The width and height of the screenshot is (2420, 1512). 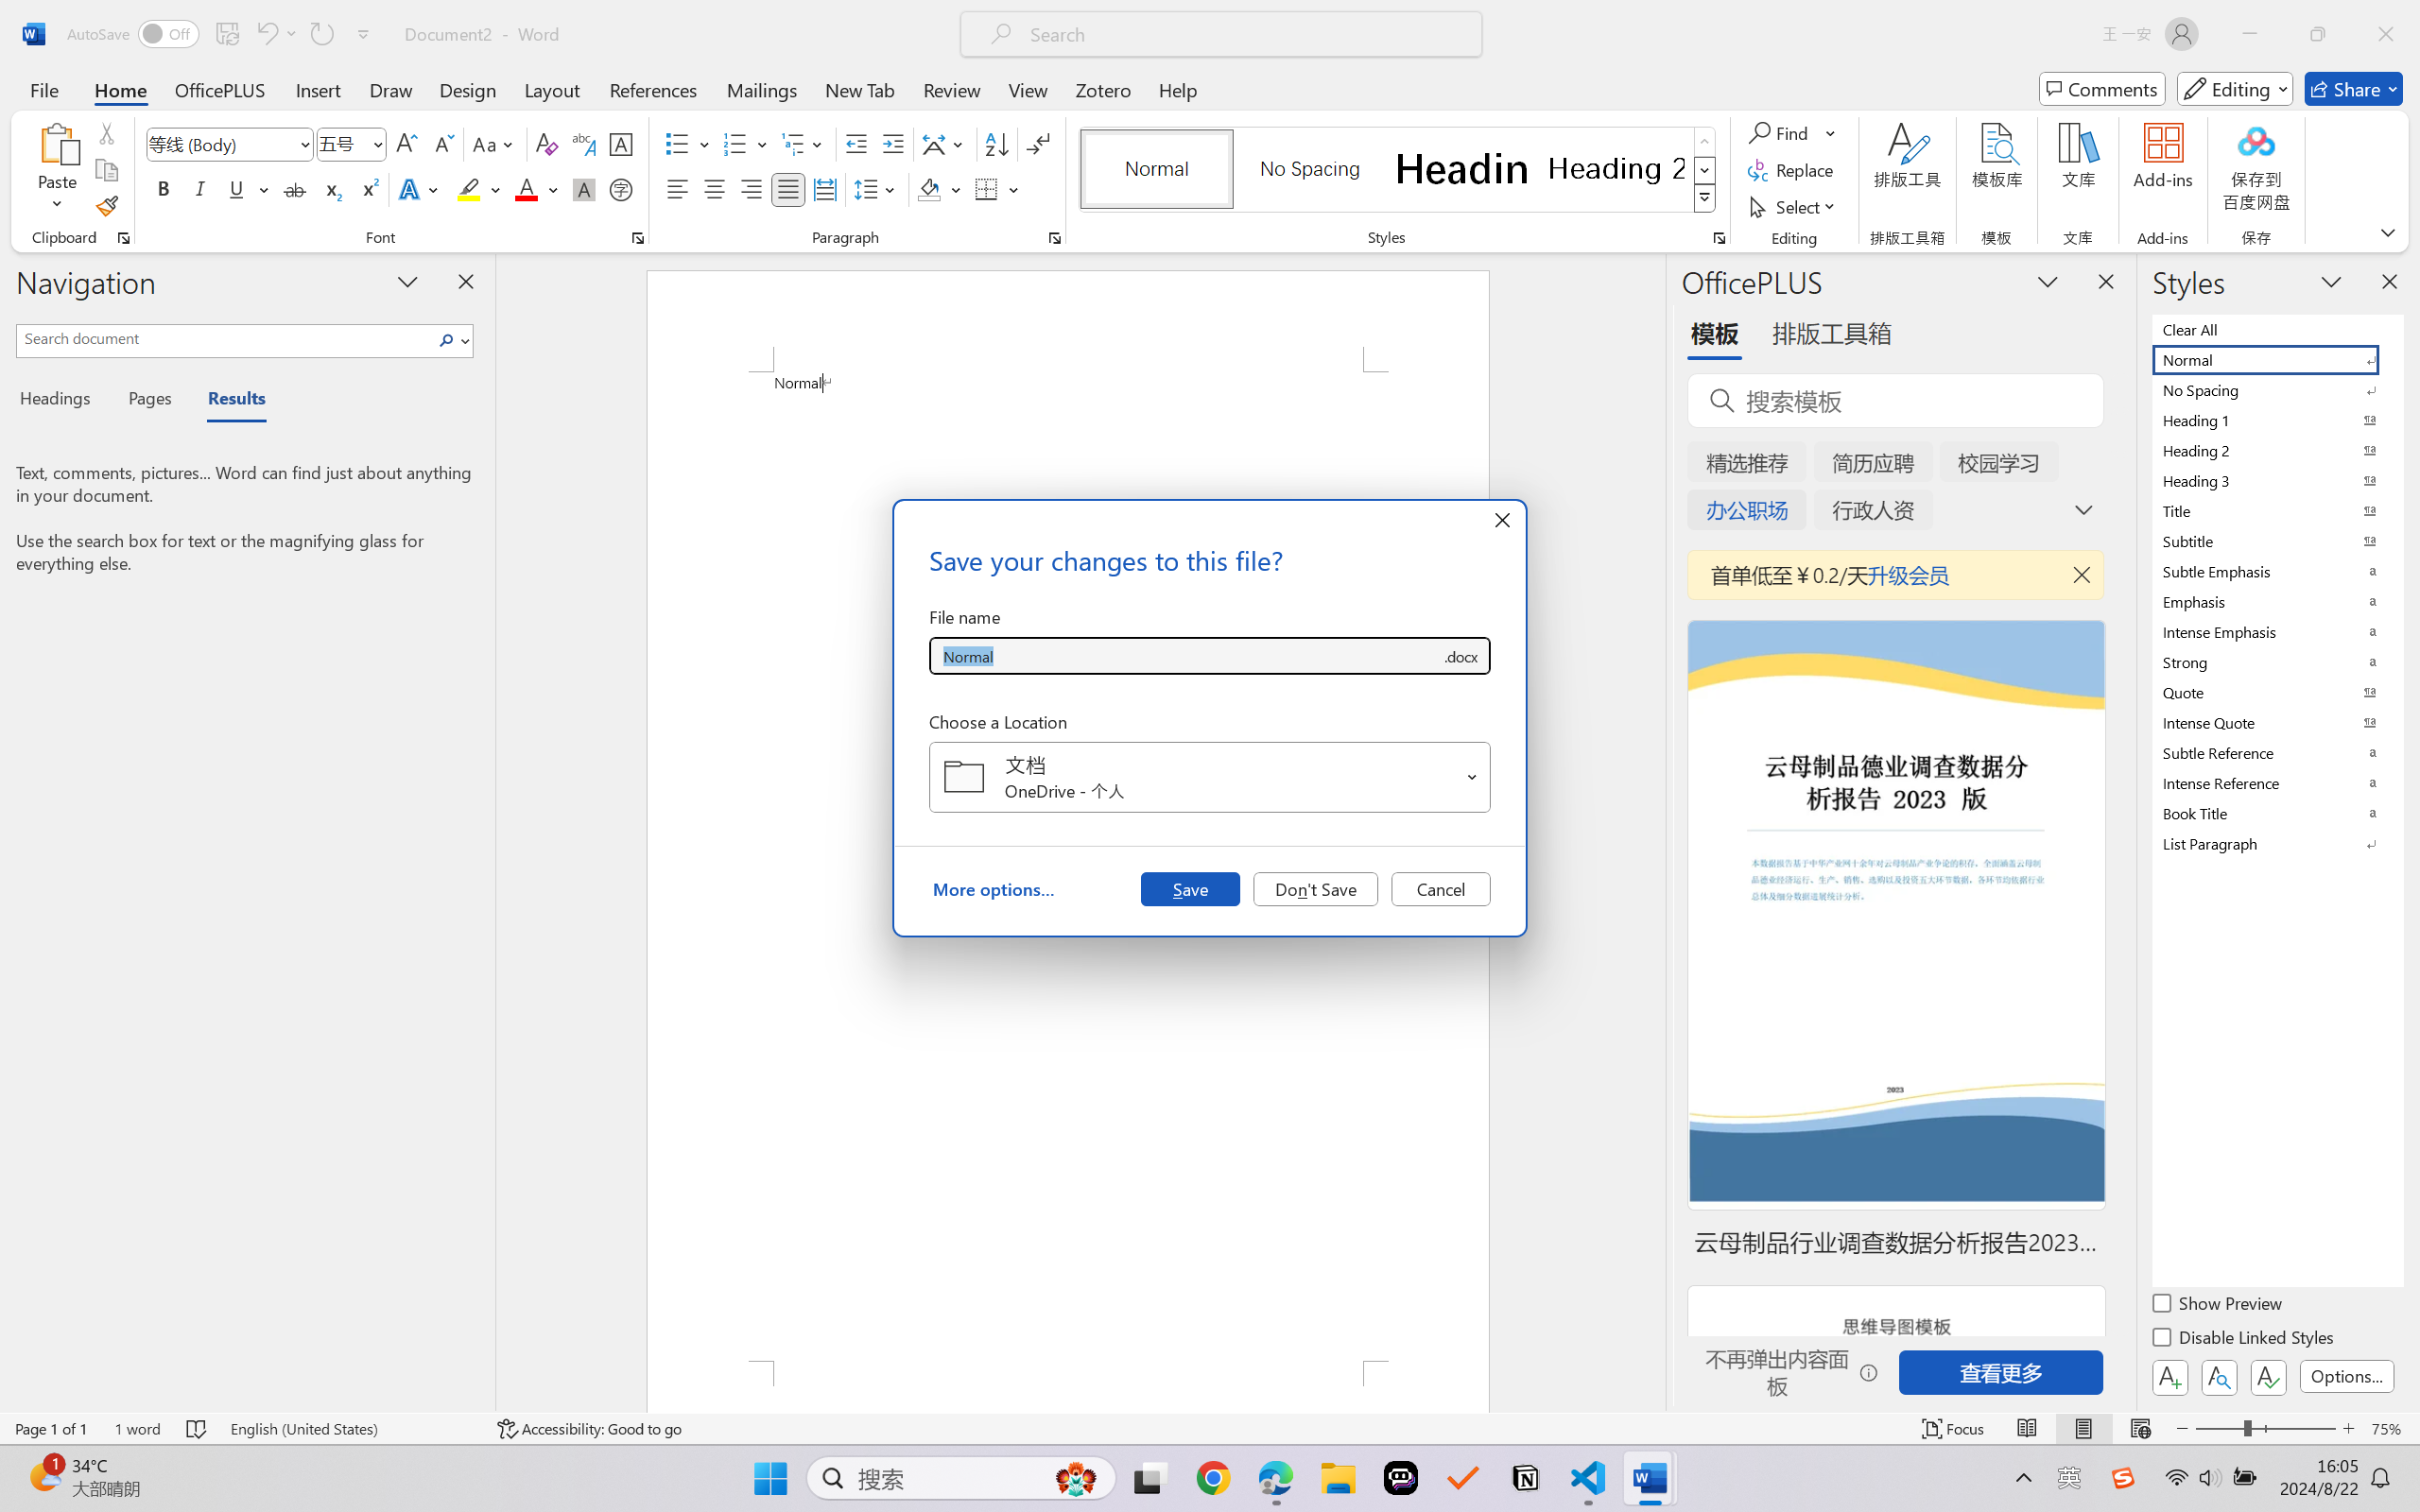 What do you see at coordinates (62, 401) in the screenshot?
I see `Headings` at bounding box center [62, 401].